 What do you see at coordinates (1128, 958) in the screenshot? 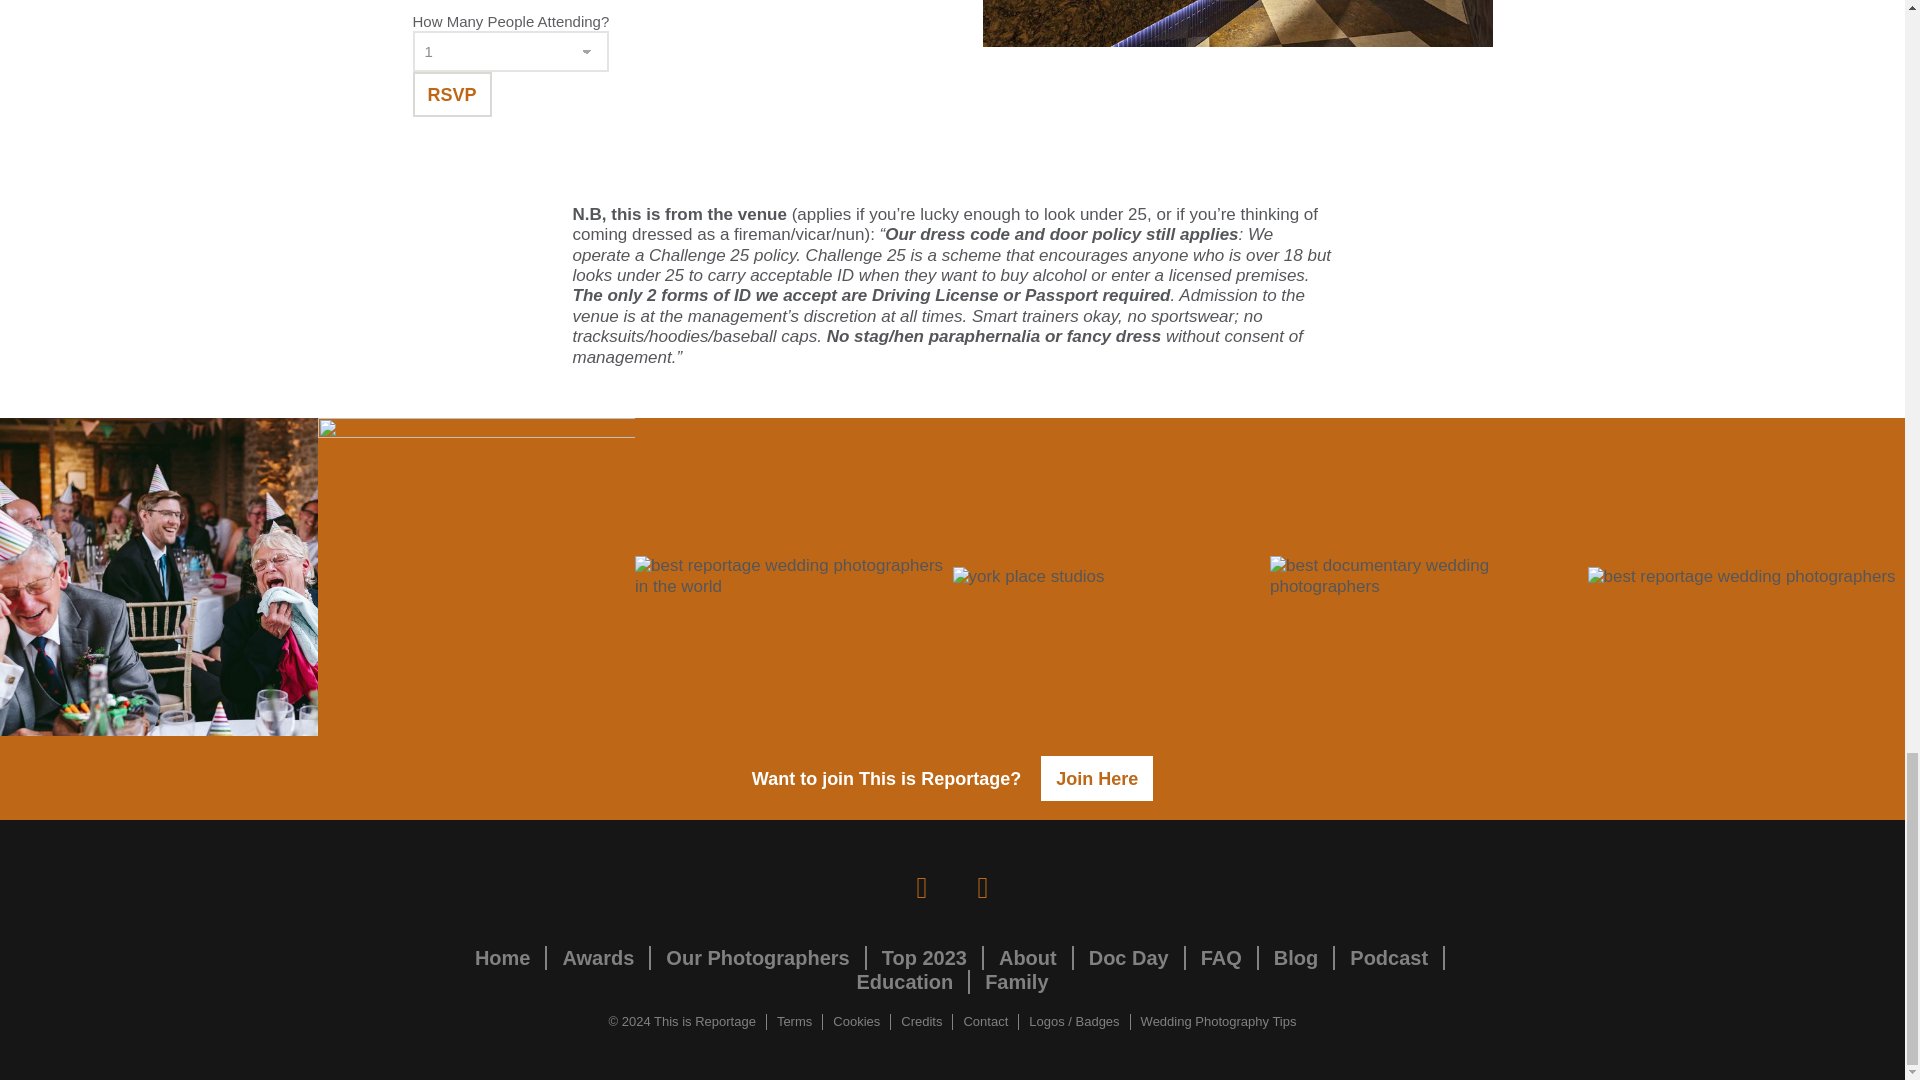
I see `Doc Day` at bounding box center [1128, 958].